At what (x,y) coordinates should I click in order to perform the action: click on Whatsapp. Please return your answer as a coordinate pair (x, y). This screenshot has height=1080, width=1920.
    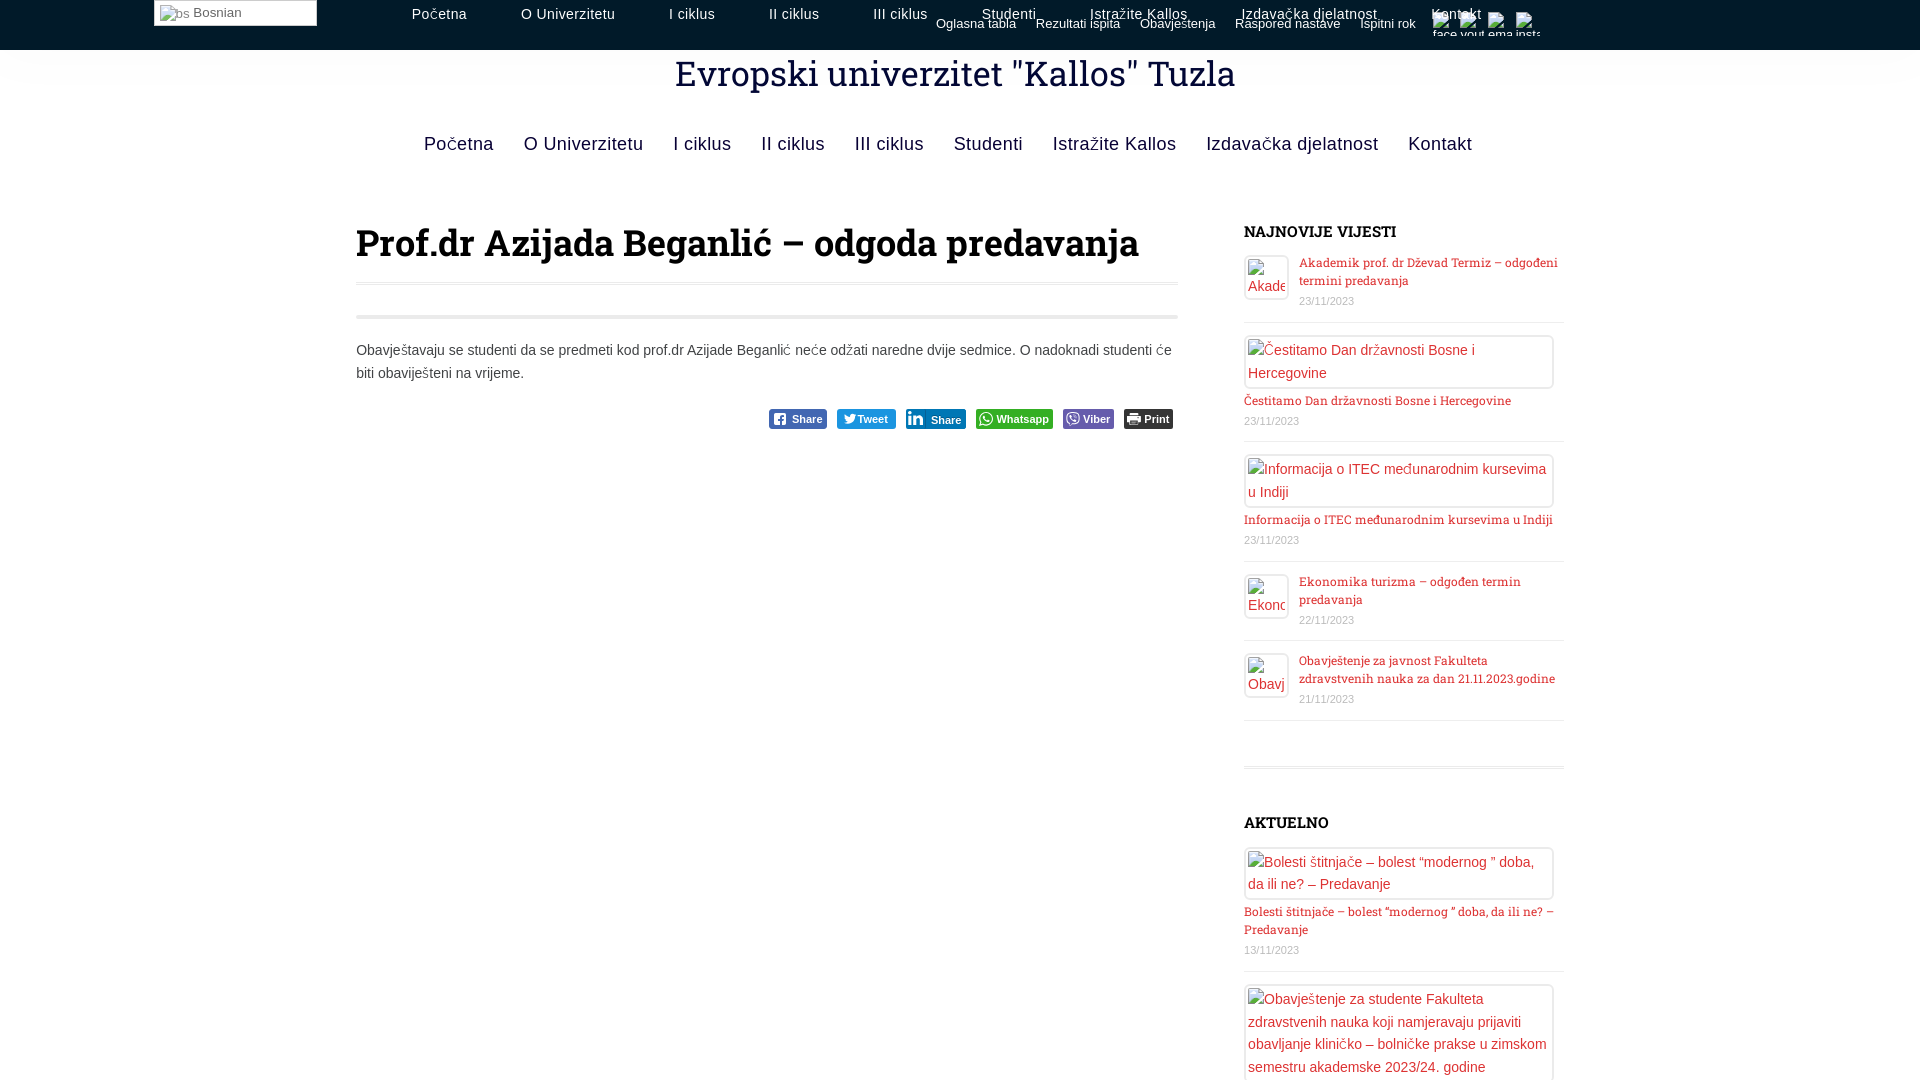
    Looking at the image, I should click on (1014, 419).